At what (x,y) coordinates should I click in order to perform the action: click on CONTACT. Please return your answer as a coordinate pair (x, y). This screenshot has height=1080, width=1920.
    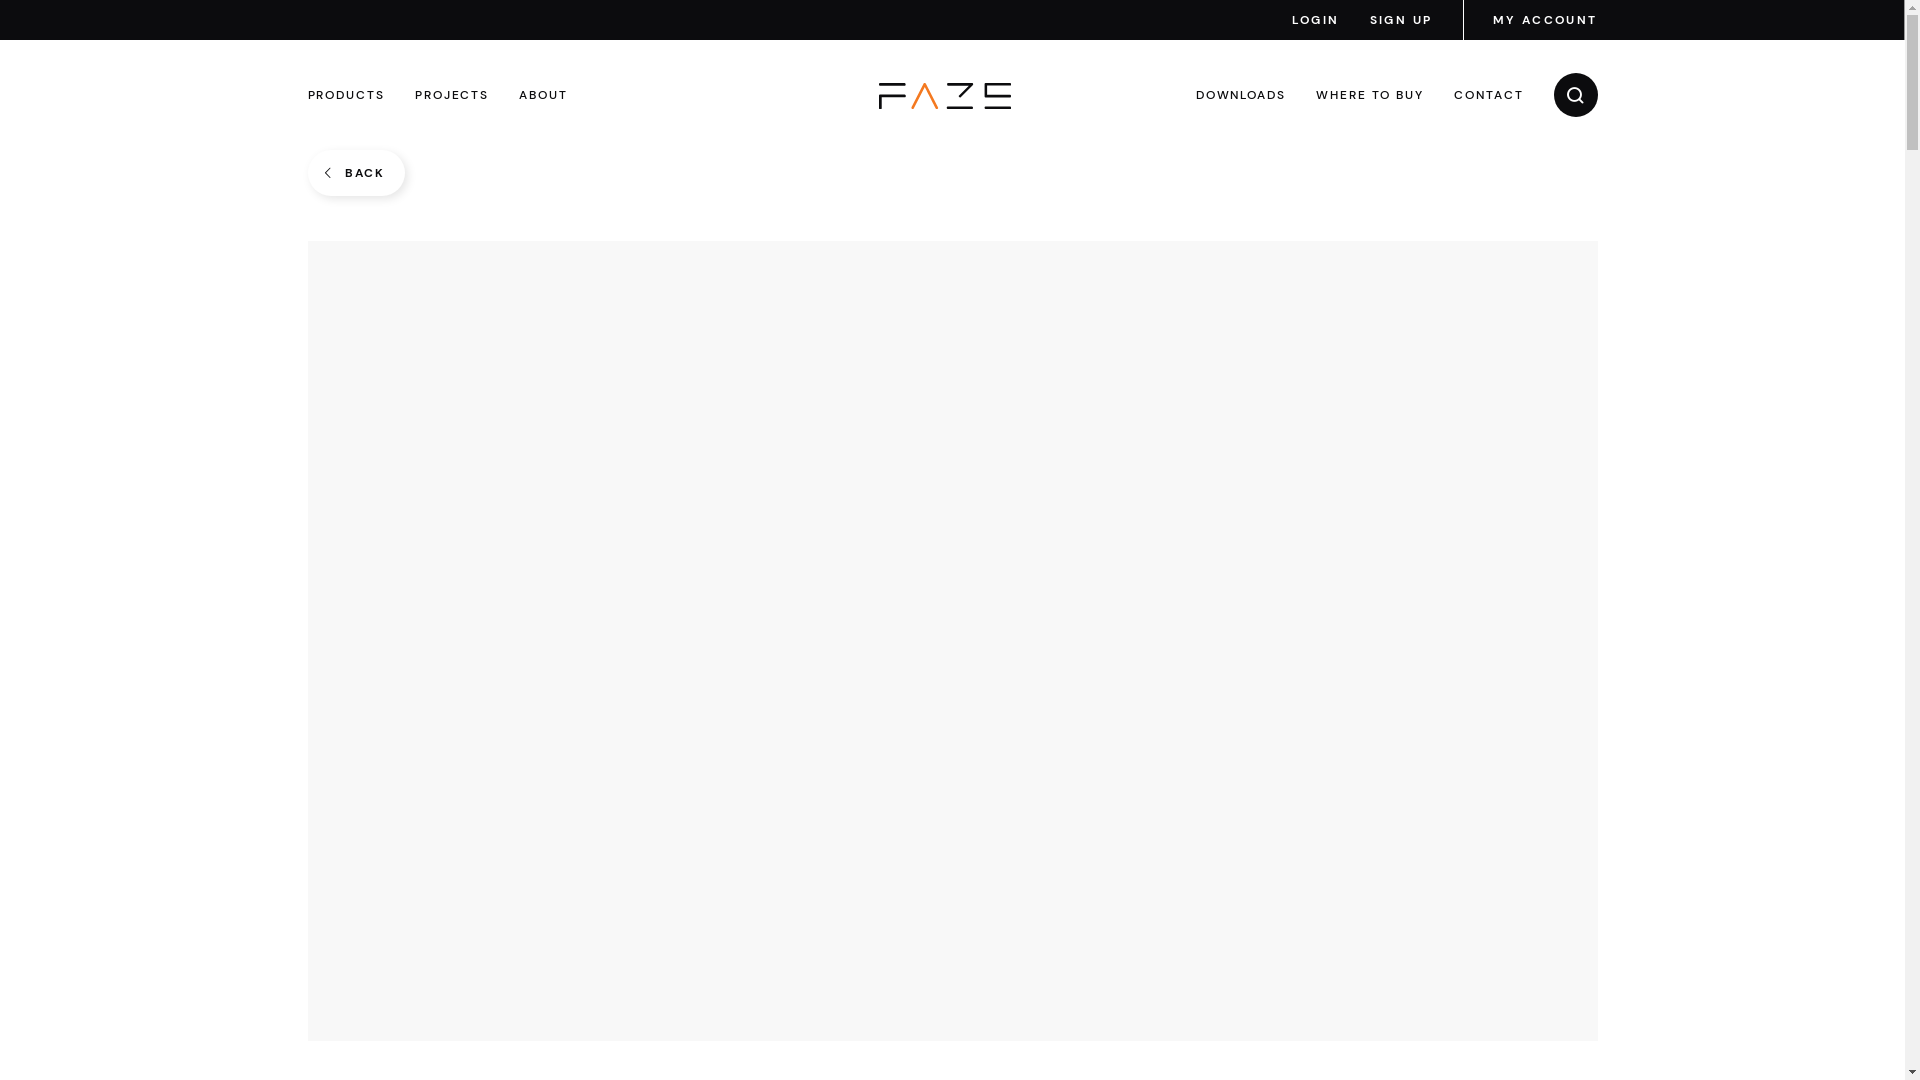
    Looking at the image, I should click on (1488, 95).